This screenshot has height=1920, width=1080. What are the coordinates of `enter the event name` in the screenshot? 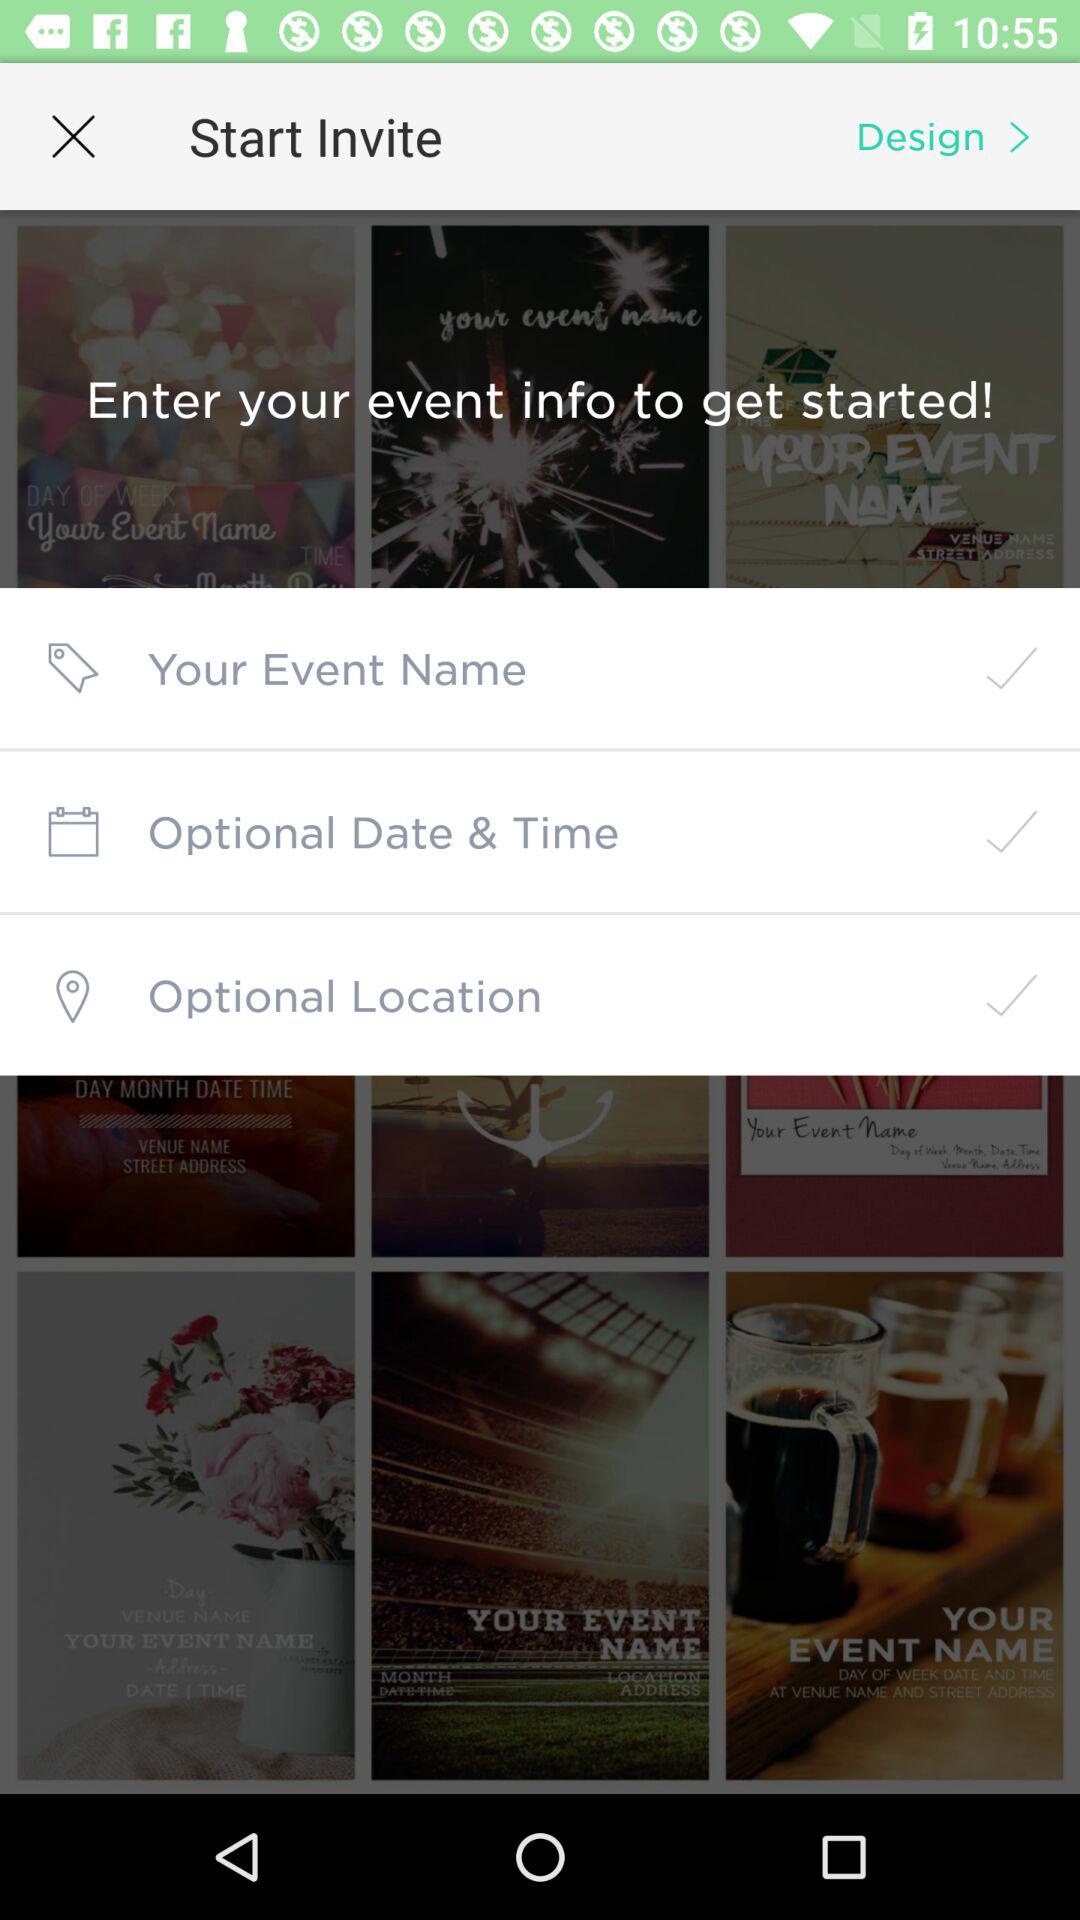 It's located at (540, 668).